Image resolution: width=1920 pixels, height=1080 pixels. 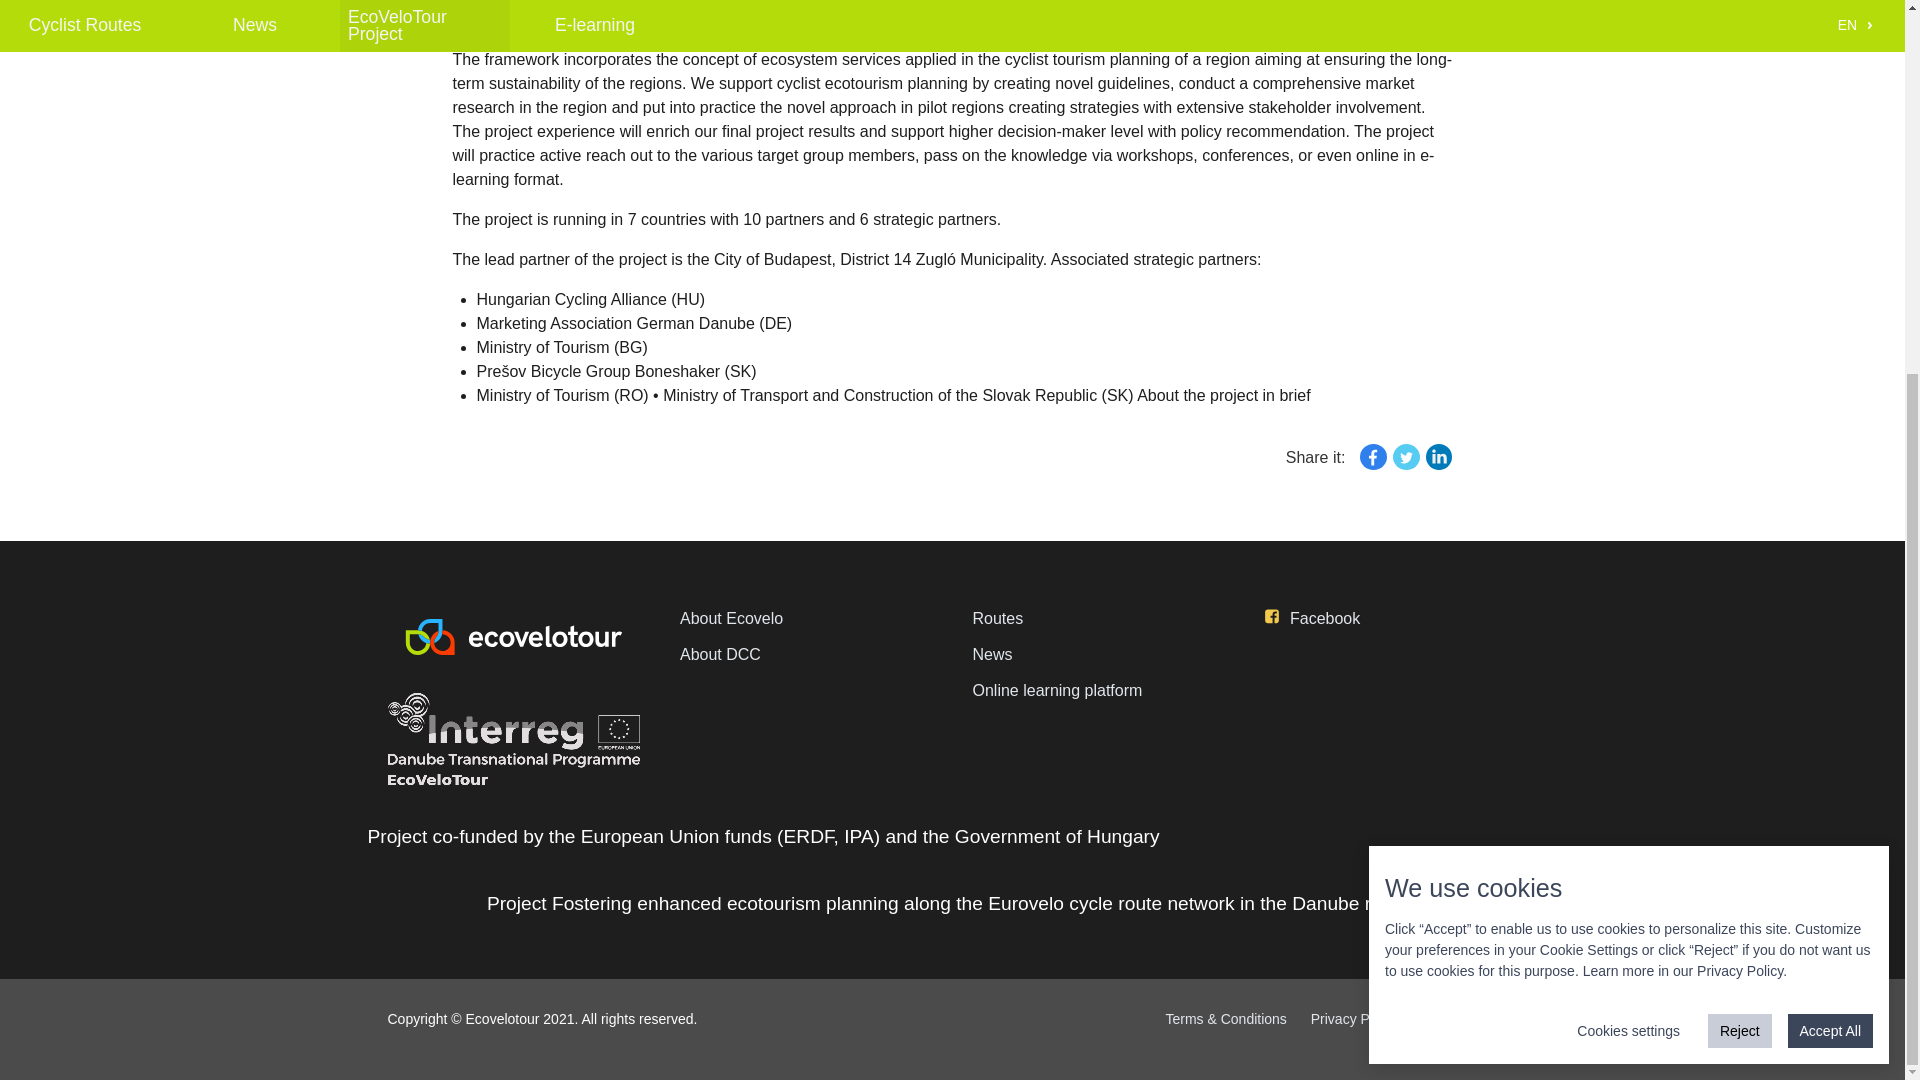 What do you see at coordinates (1098, 690) in the screenshot?
I see `Online learning platform` at bounding box center [1098, 690].